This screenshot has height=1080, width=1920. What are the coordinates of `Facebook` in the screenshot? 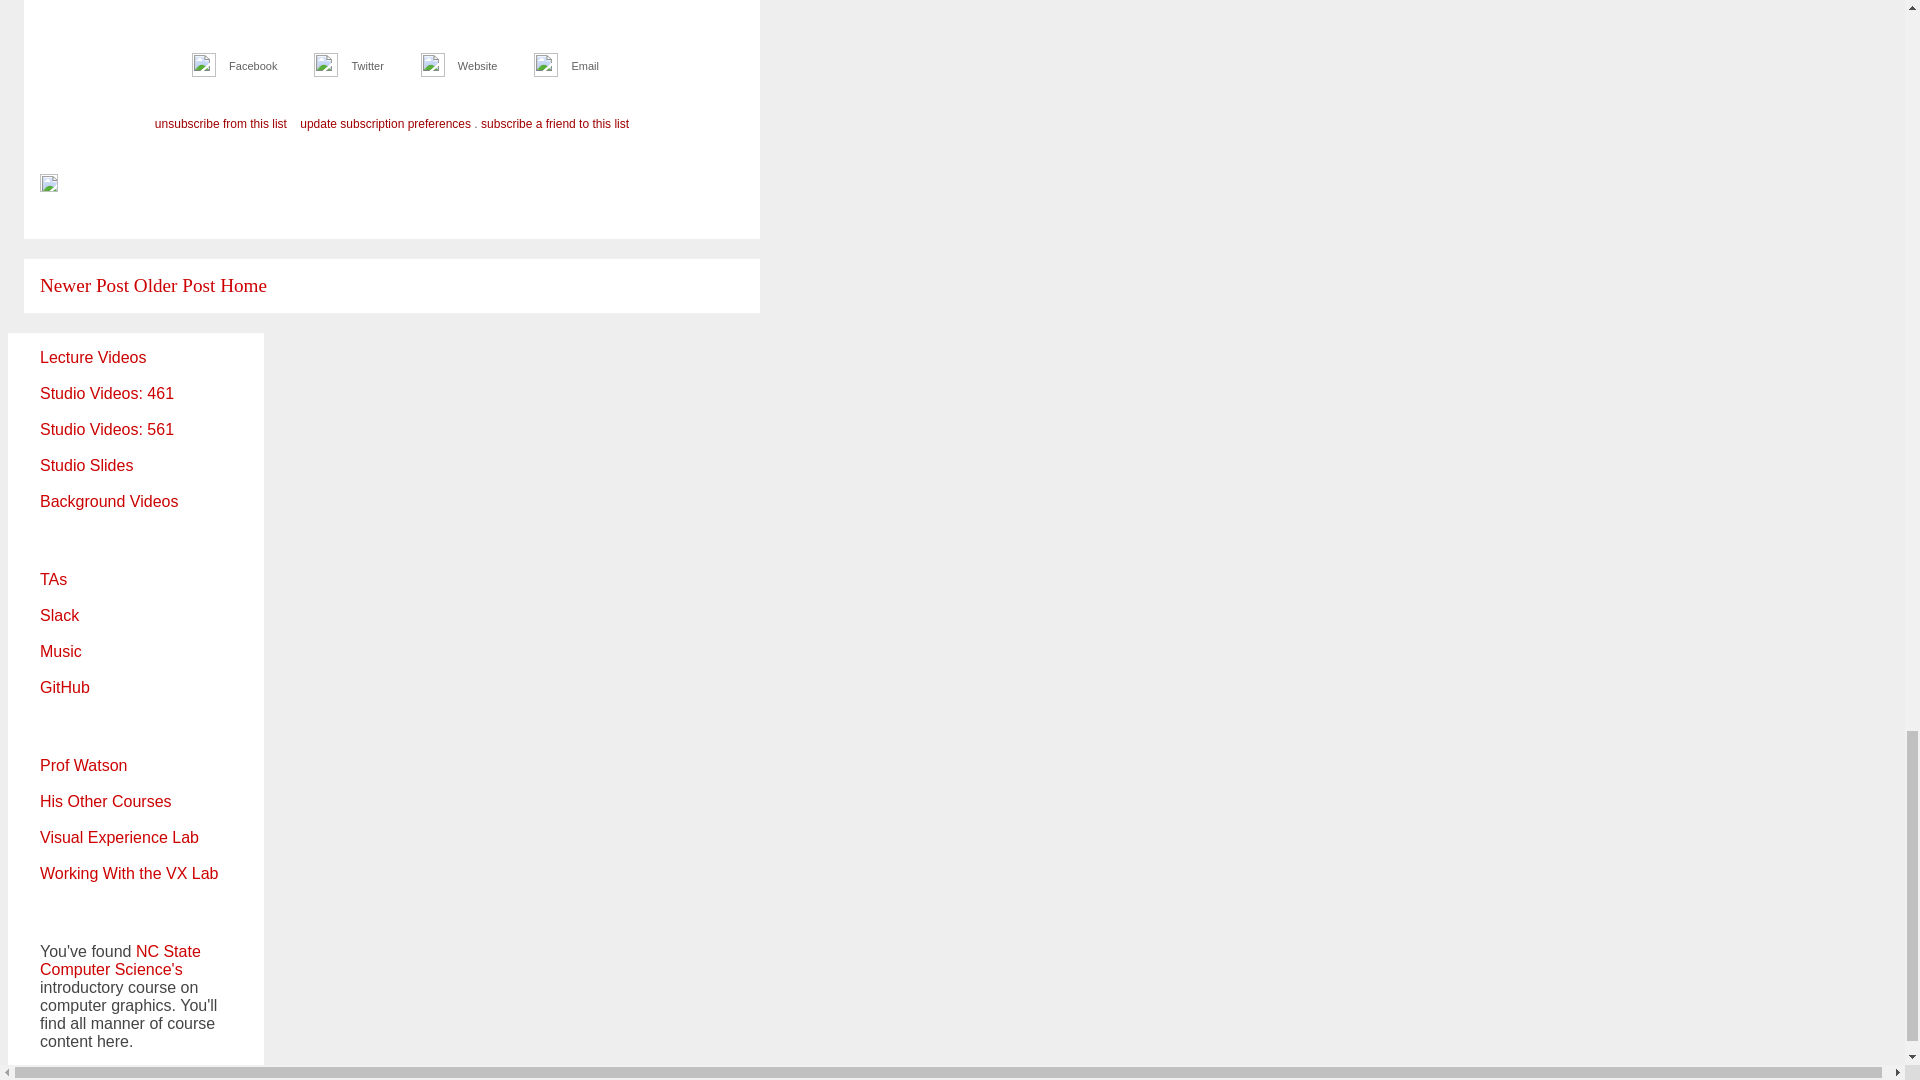 It's located at (252, 66).